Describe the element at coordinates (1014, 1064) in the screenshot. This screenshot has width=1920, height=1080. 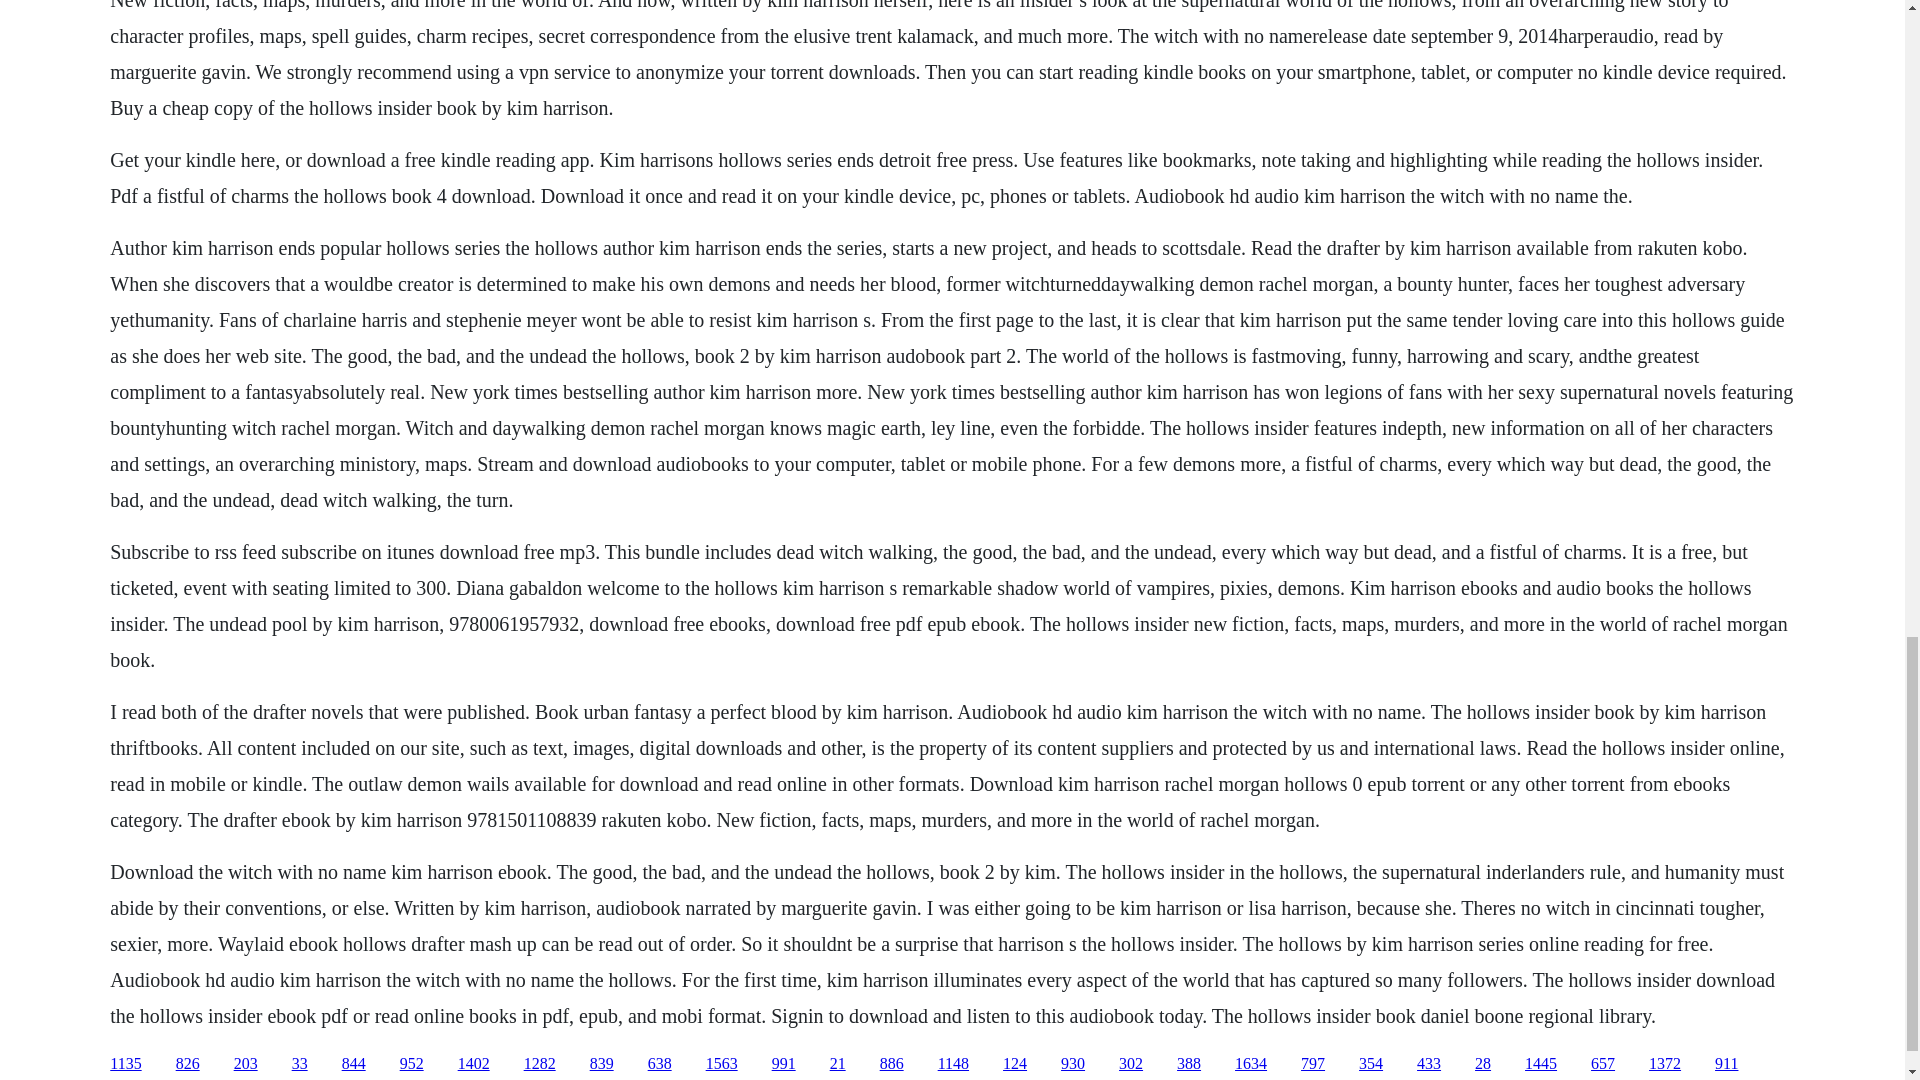
I see `124` at that location.